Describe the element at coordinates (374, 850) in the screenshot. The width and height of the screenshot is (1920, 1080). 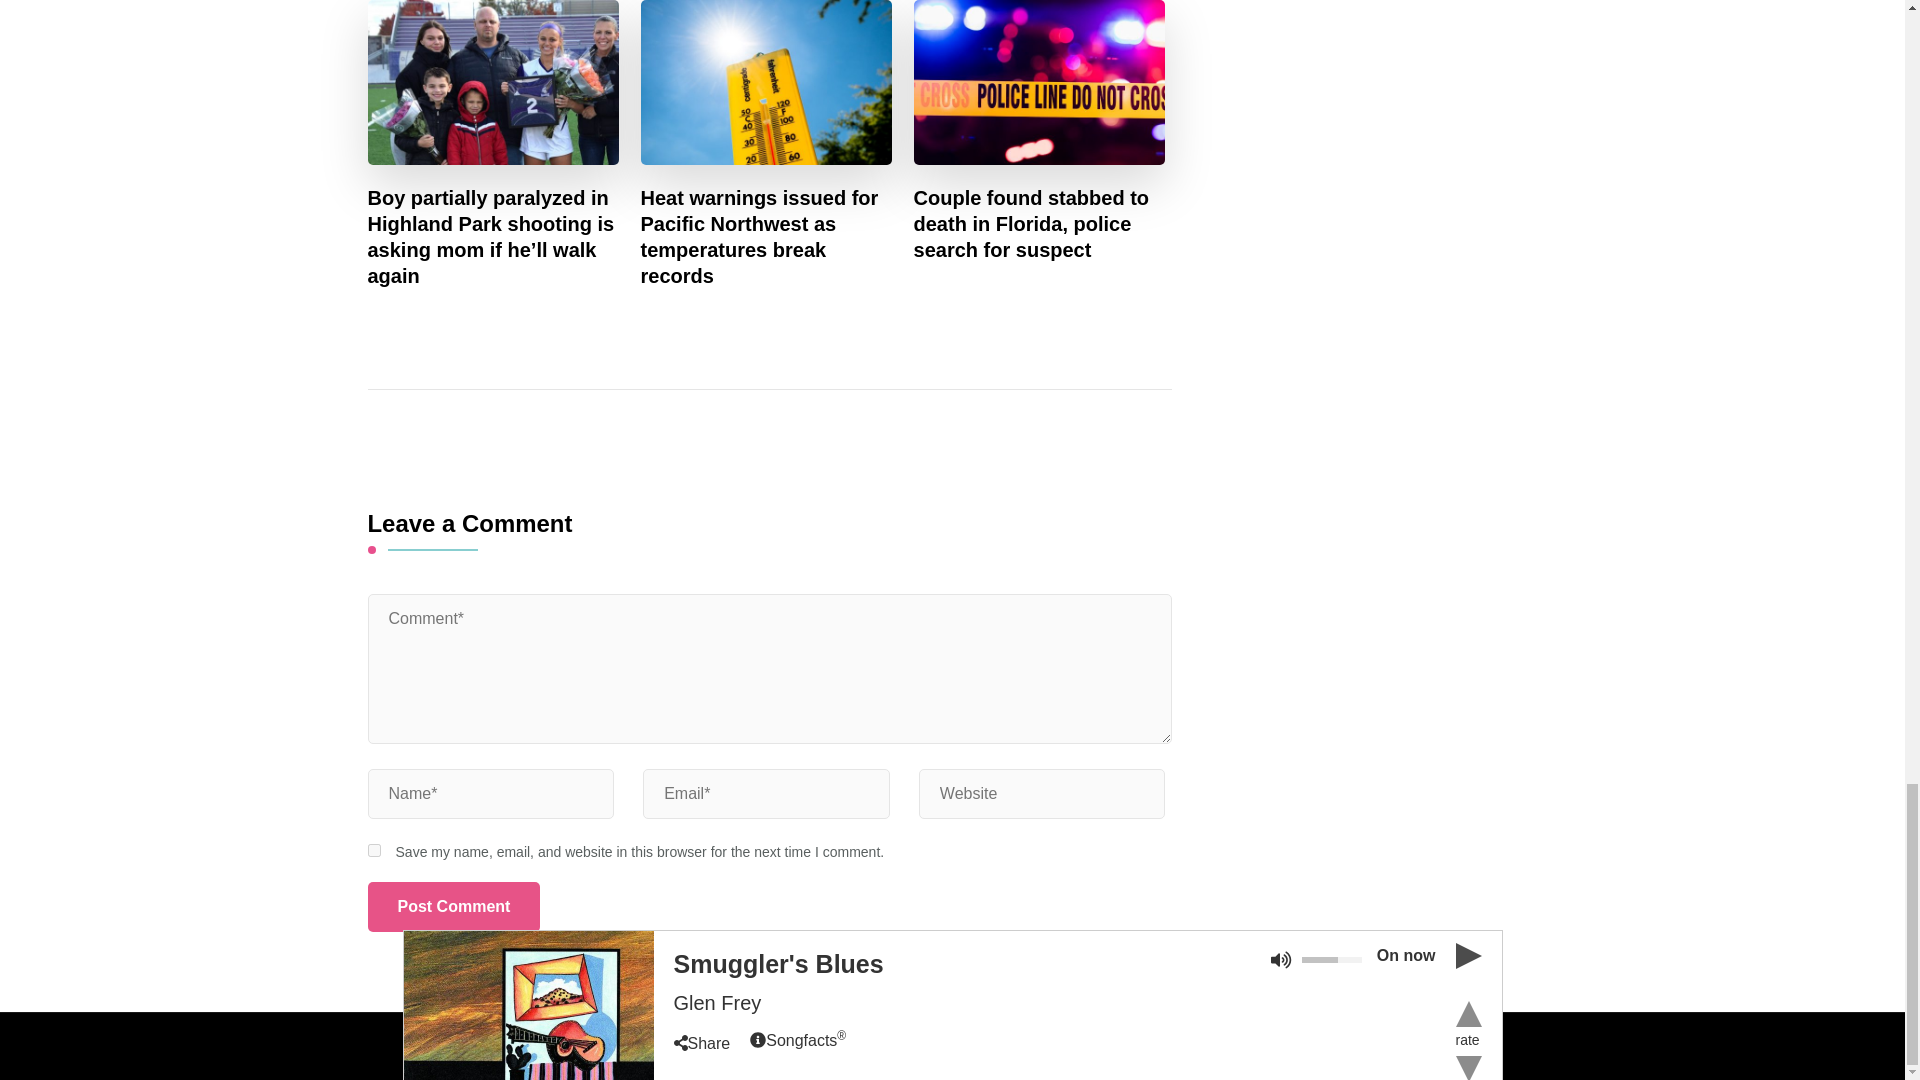
I see `yes` at that location.